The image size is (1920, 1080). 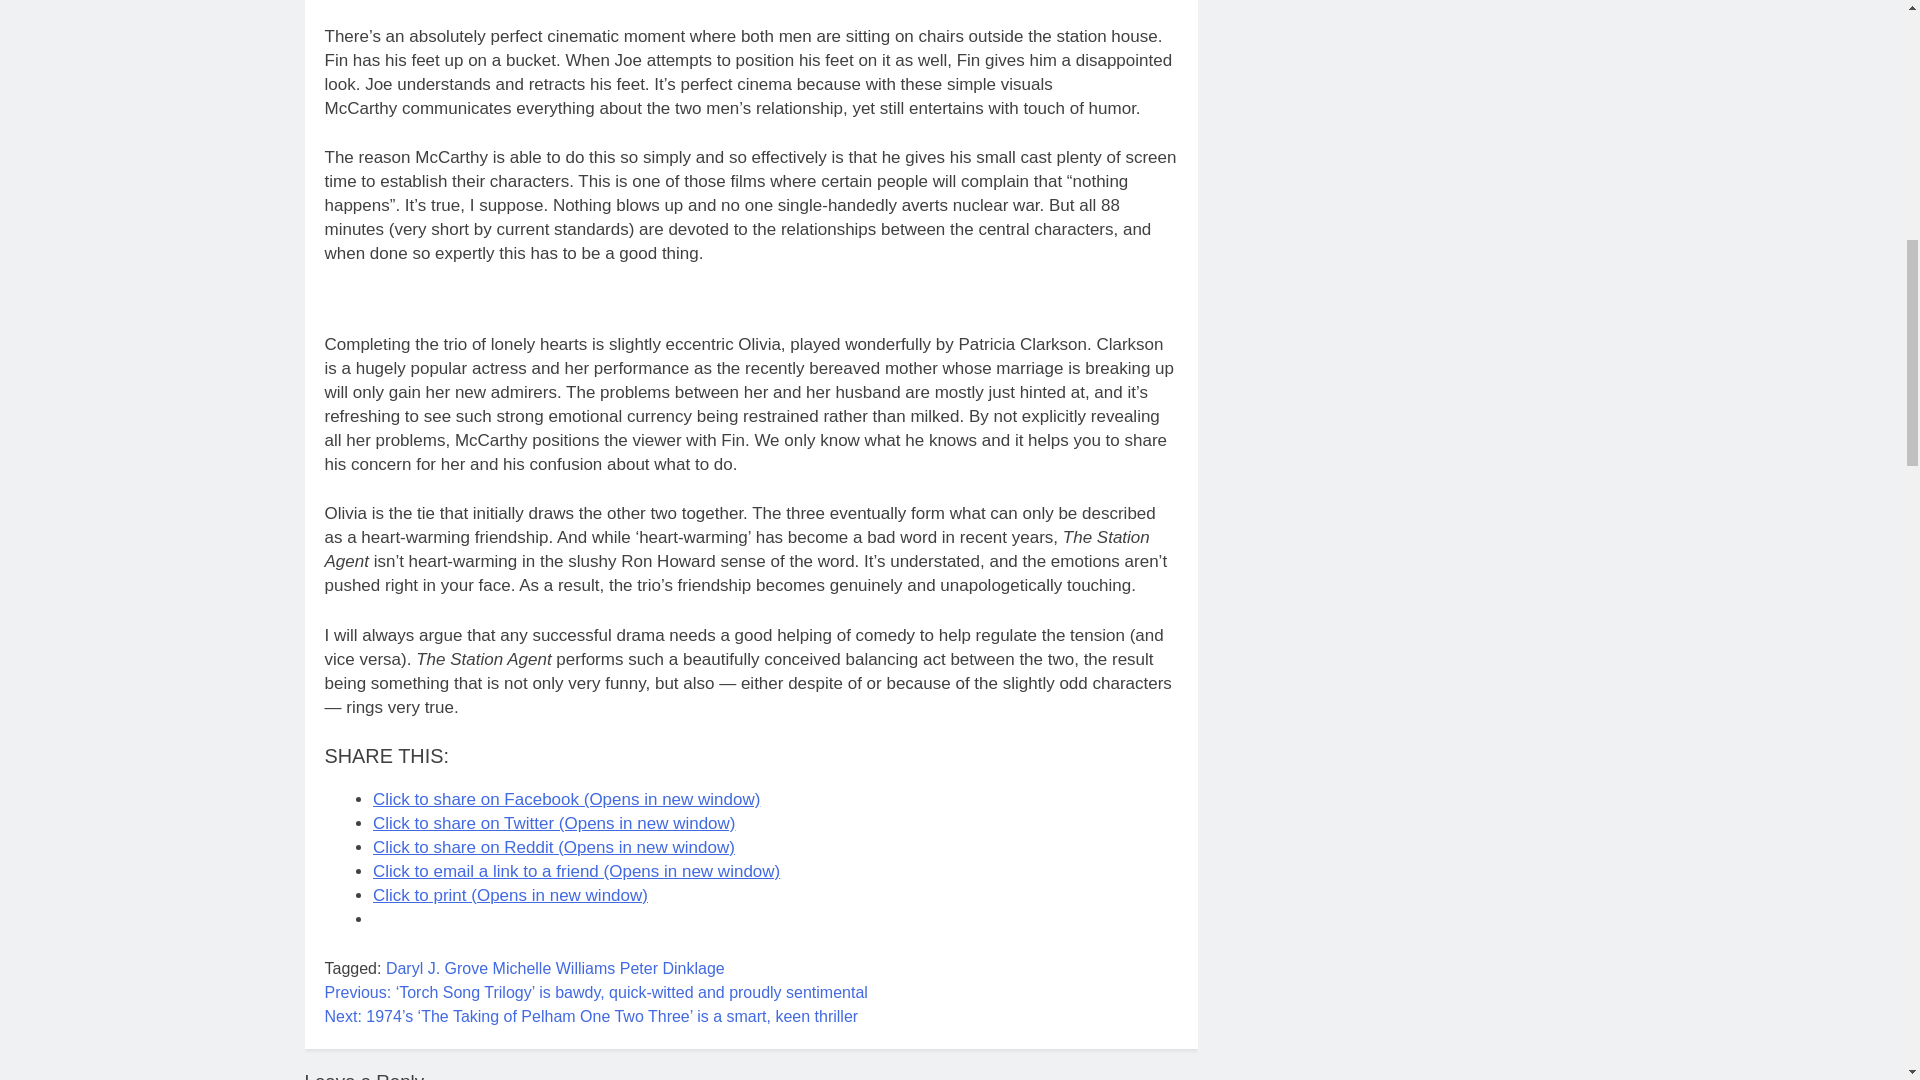 What do you see at coordinates (554, 823) in the screenshot?
I see `Click to share on Twitter` at bounding box center [554, 823].